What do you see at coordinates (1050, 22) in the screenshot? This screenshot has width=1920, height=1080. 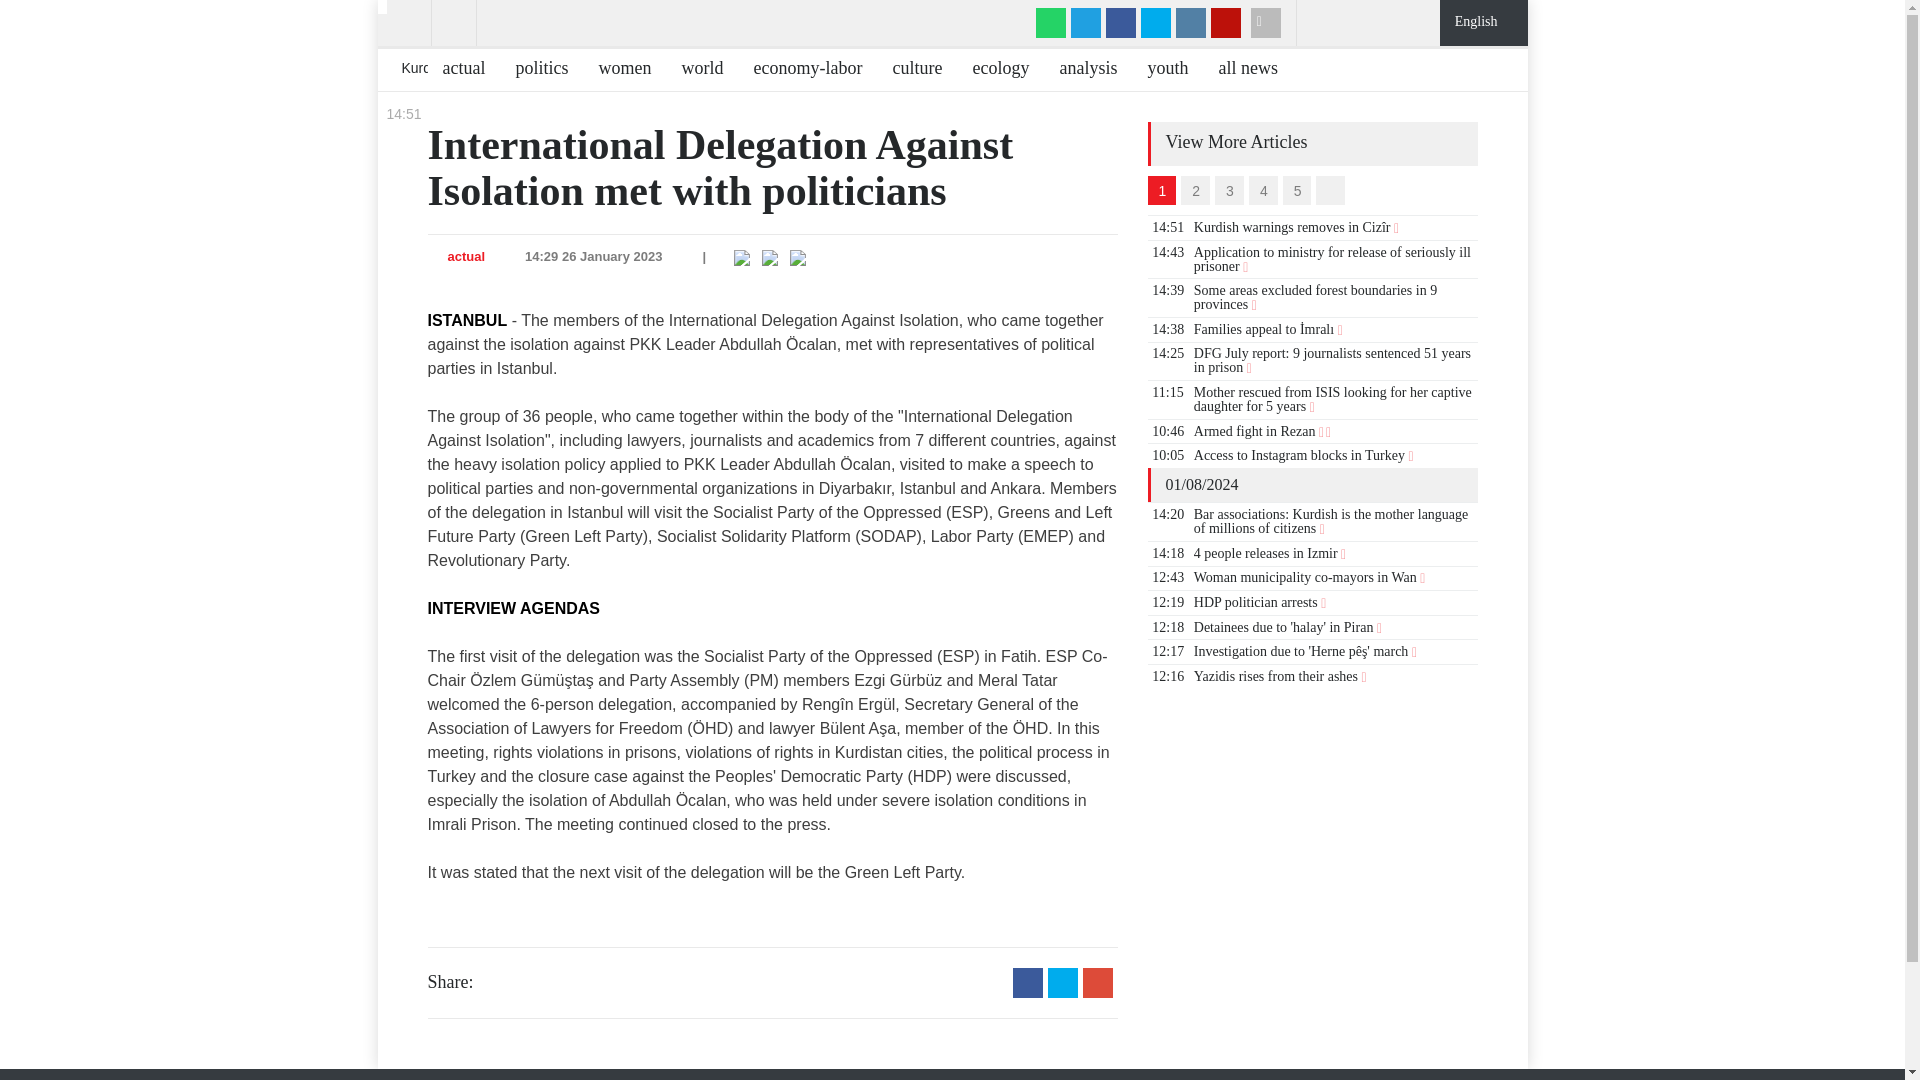 I see `whatsapp` at bounding box center [1050, 22].